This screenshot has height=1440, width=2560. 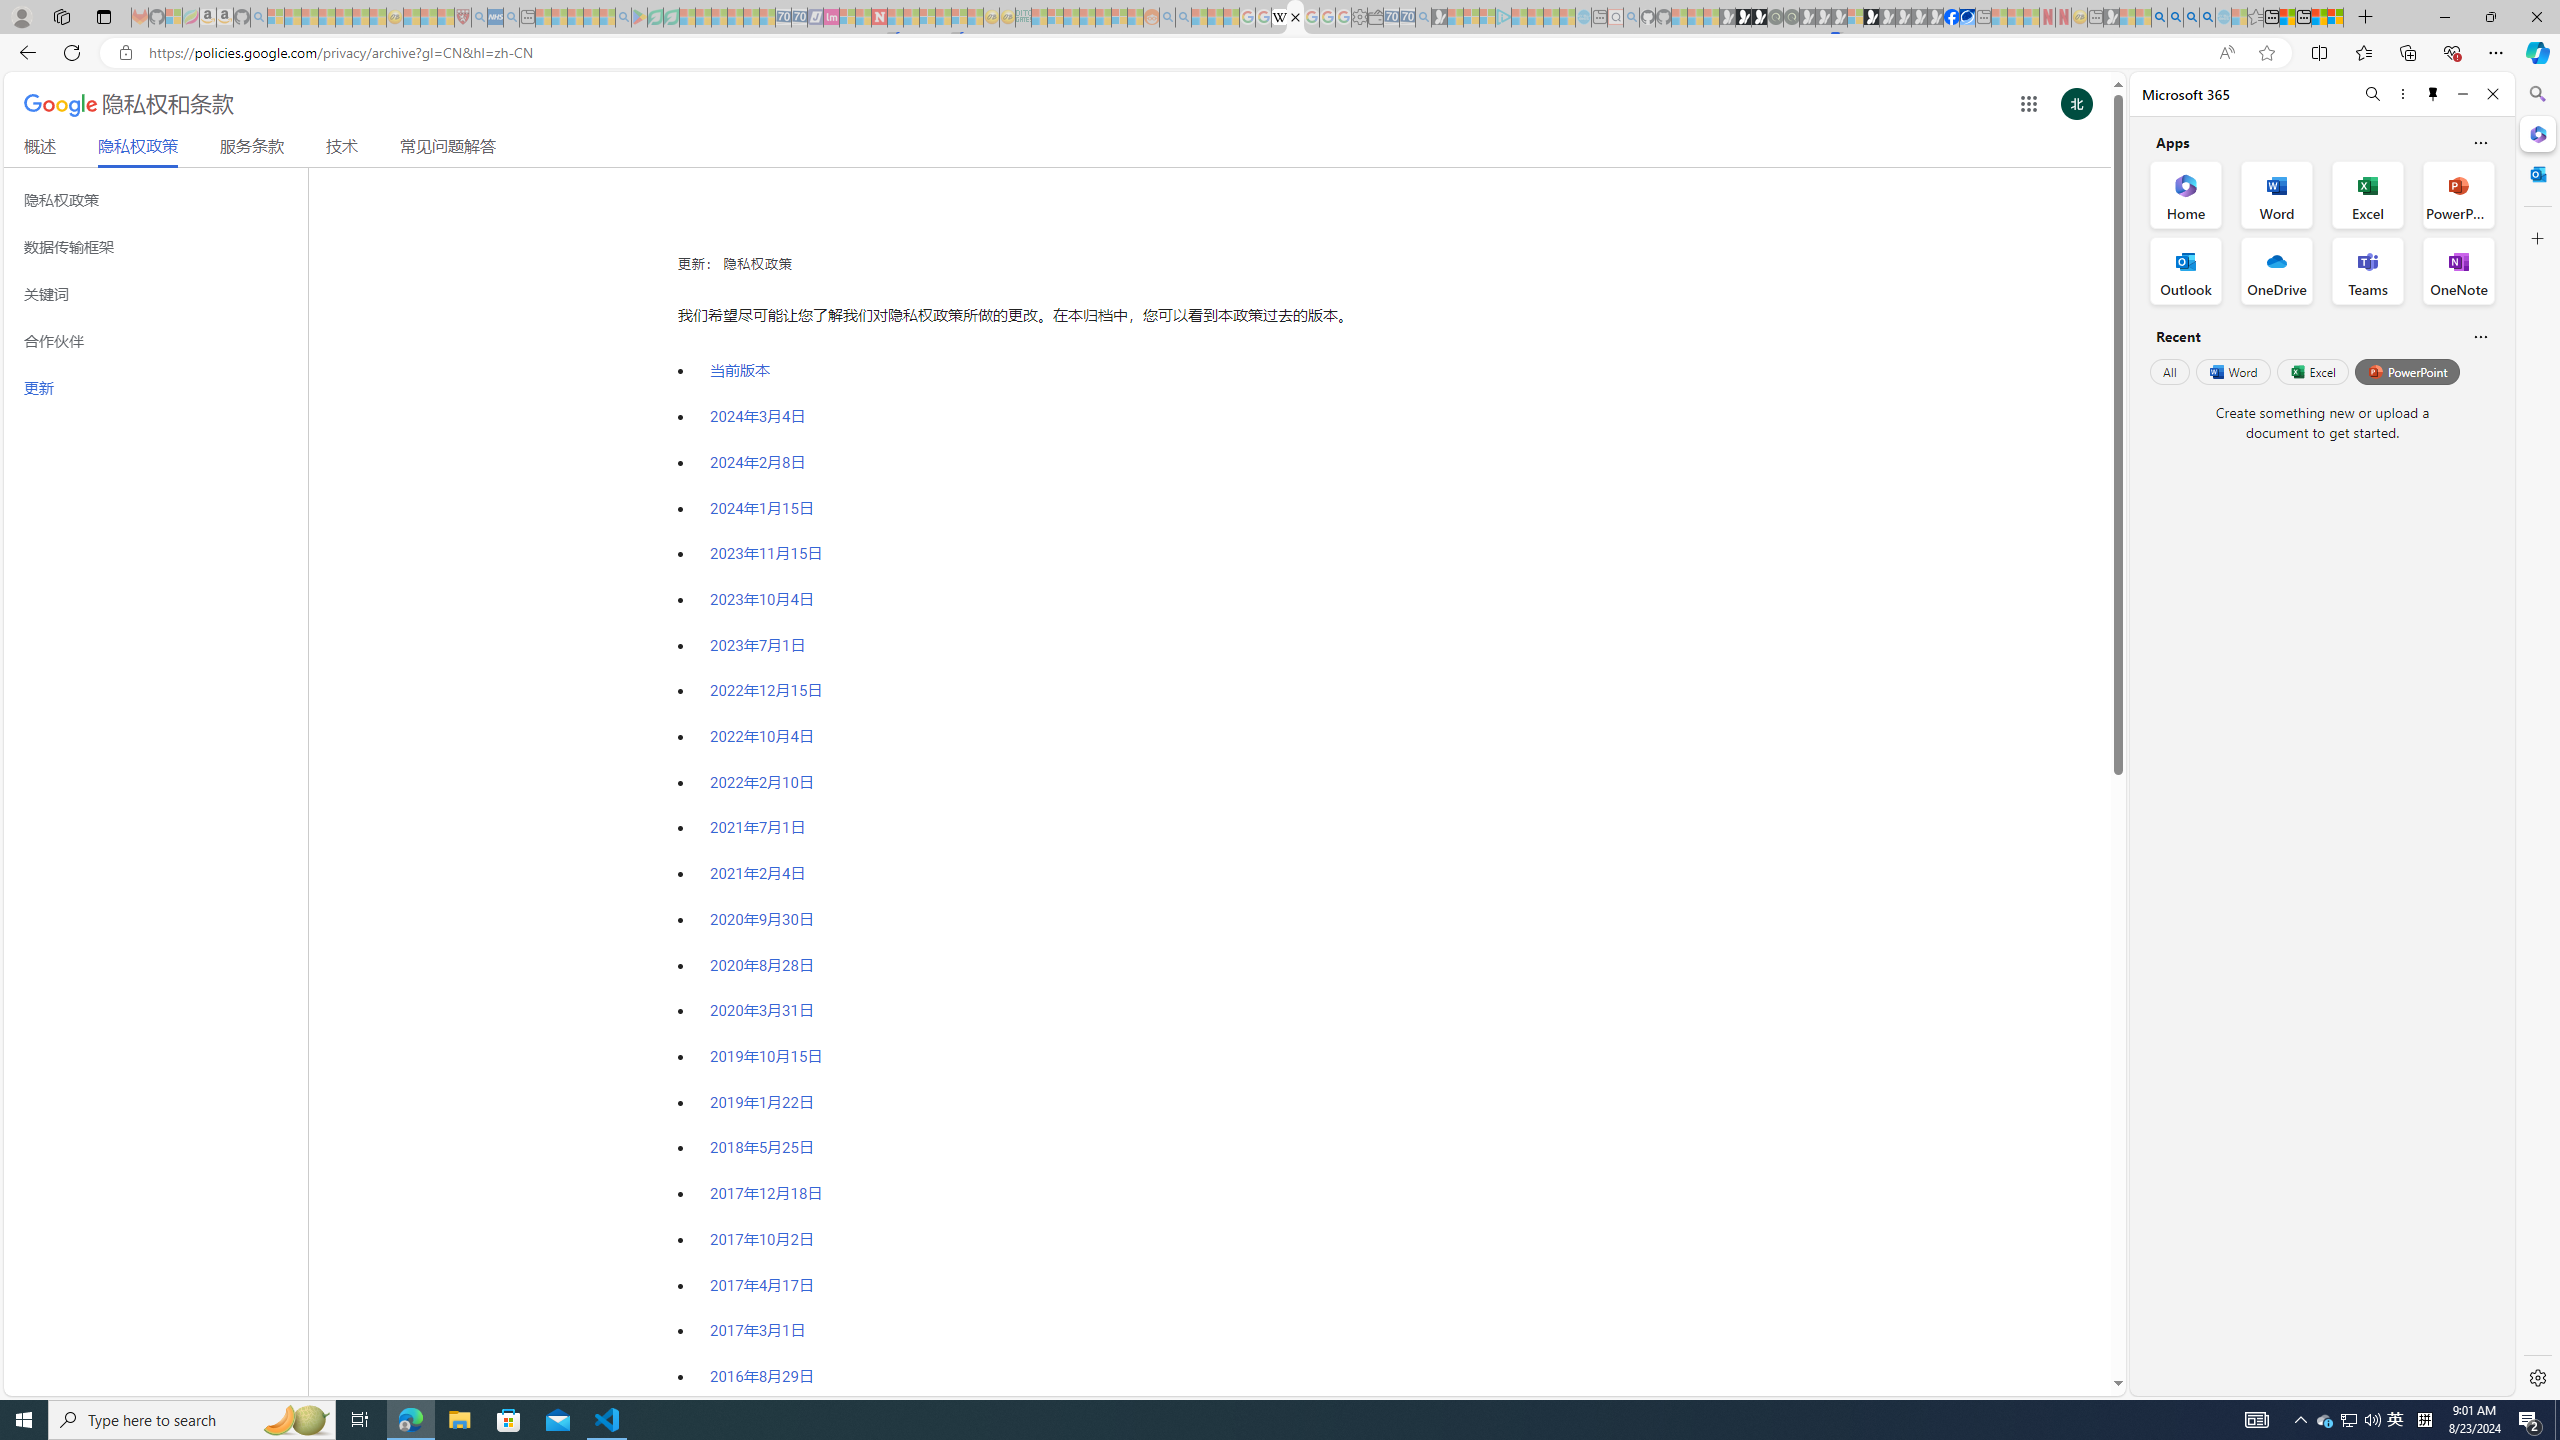 I want to click on Sign in to your account - Sleeping, so click(x=1854, y=17).